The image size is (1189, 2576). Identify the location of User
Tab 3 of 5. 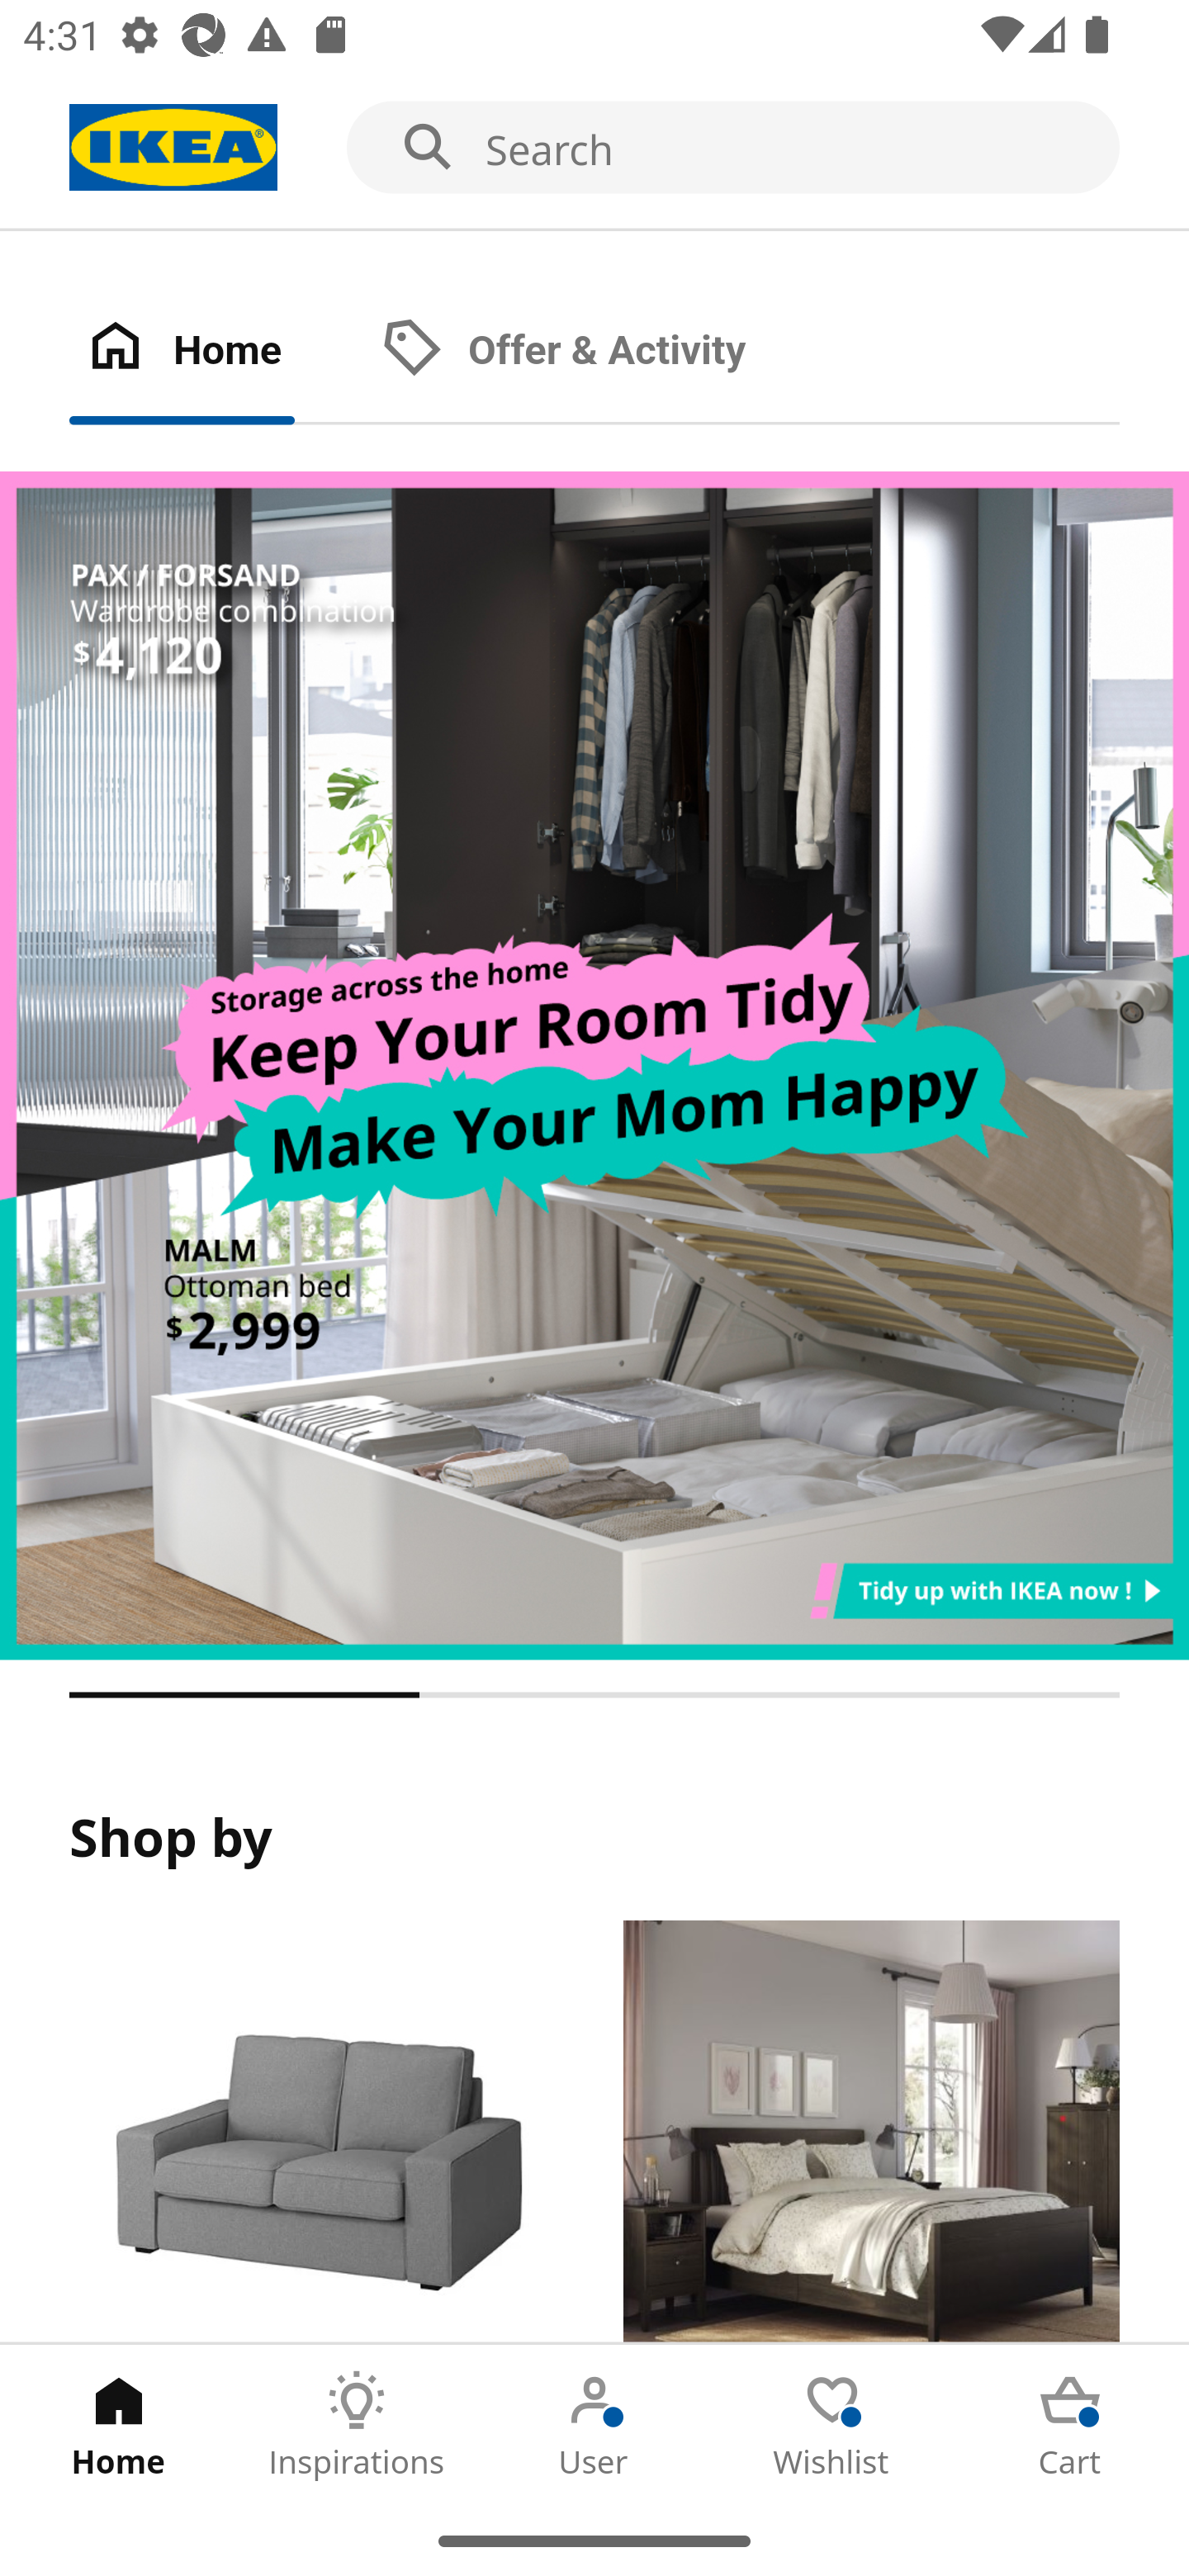
(594, 2425).